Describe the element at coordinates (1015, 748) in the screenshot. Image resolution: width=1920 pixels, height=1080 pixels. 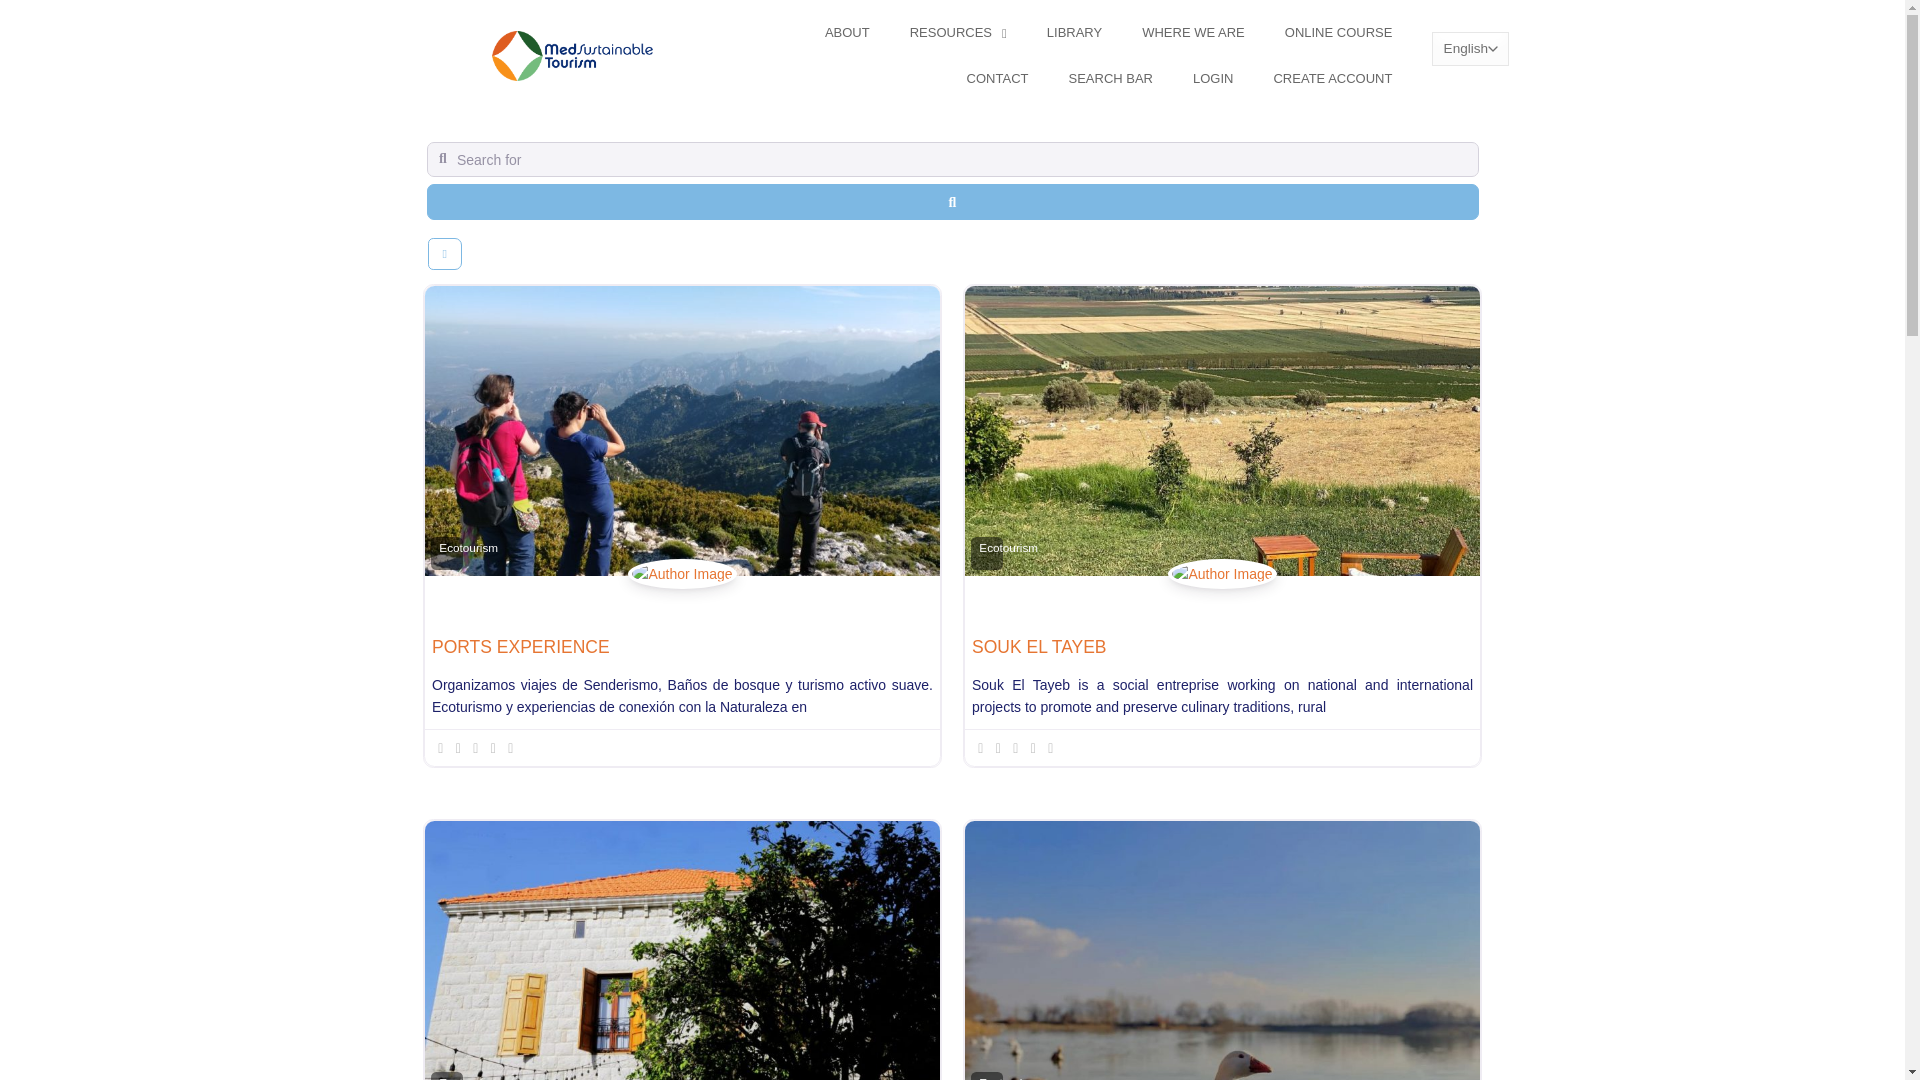
I see `No rating yet!` at that location.